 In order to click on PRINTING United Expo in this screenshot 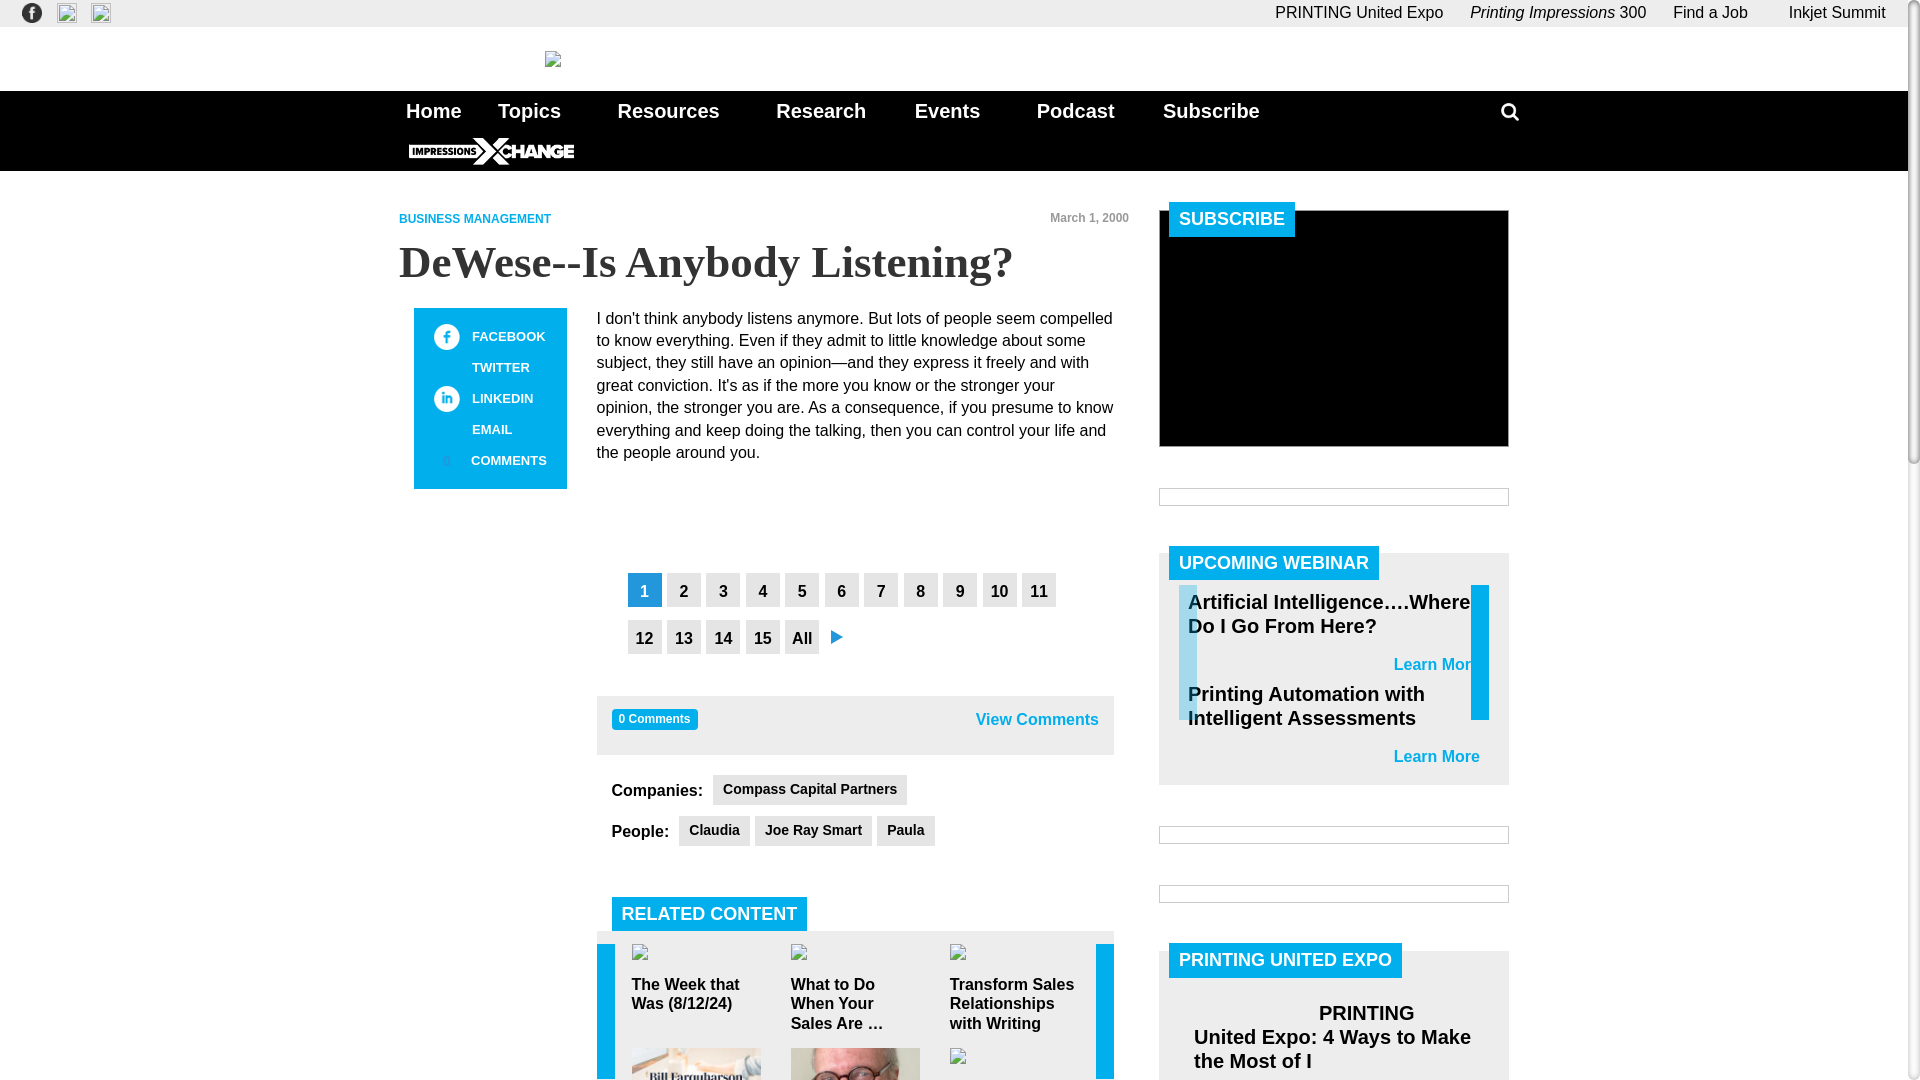, I will do `click(1358, 12)`.